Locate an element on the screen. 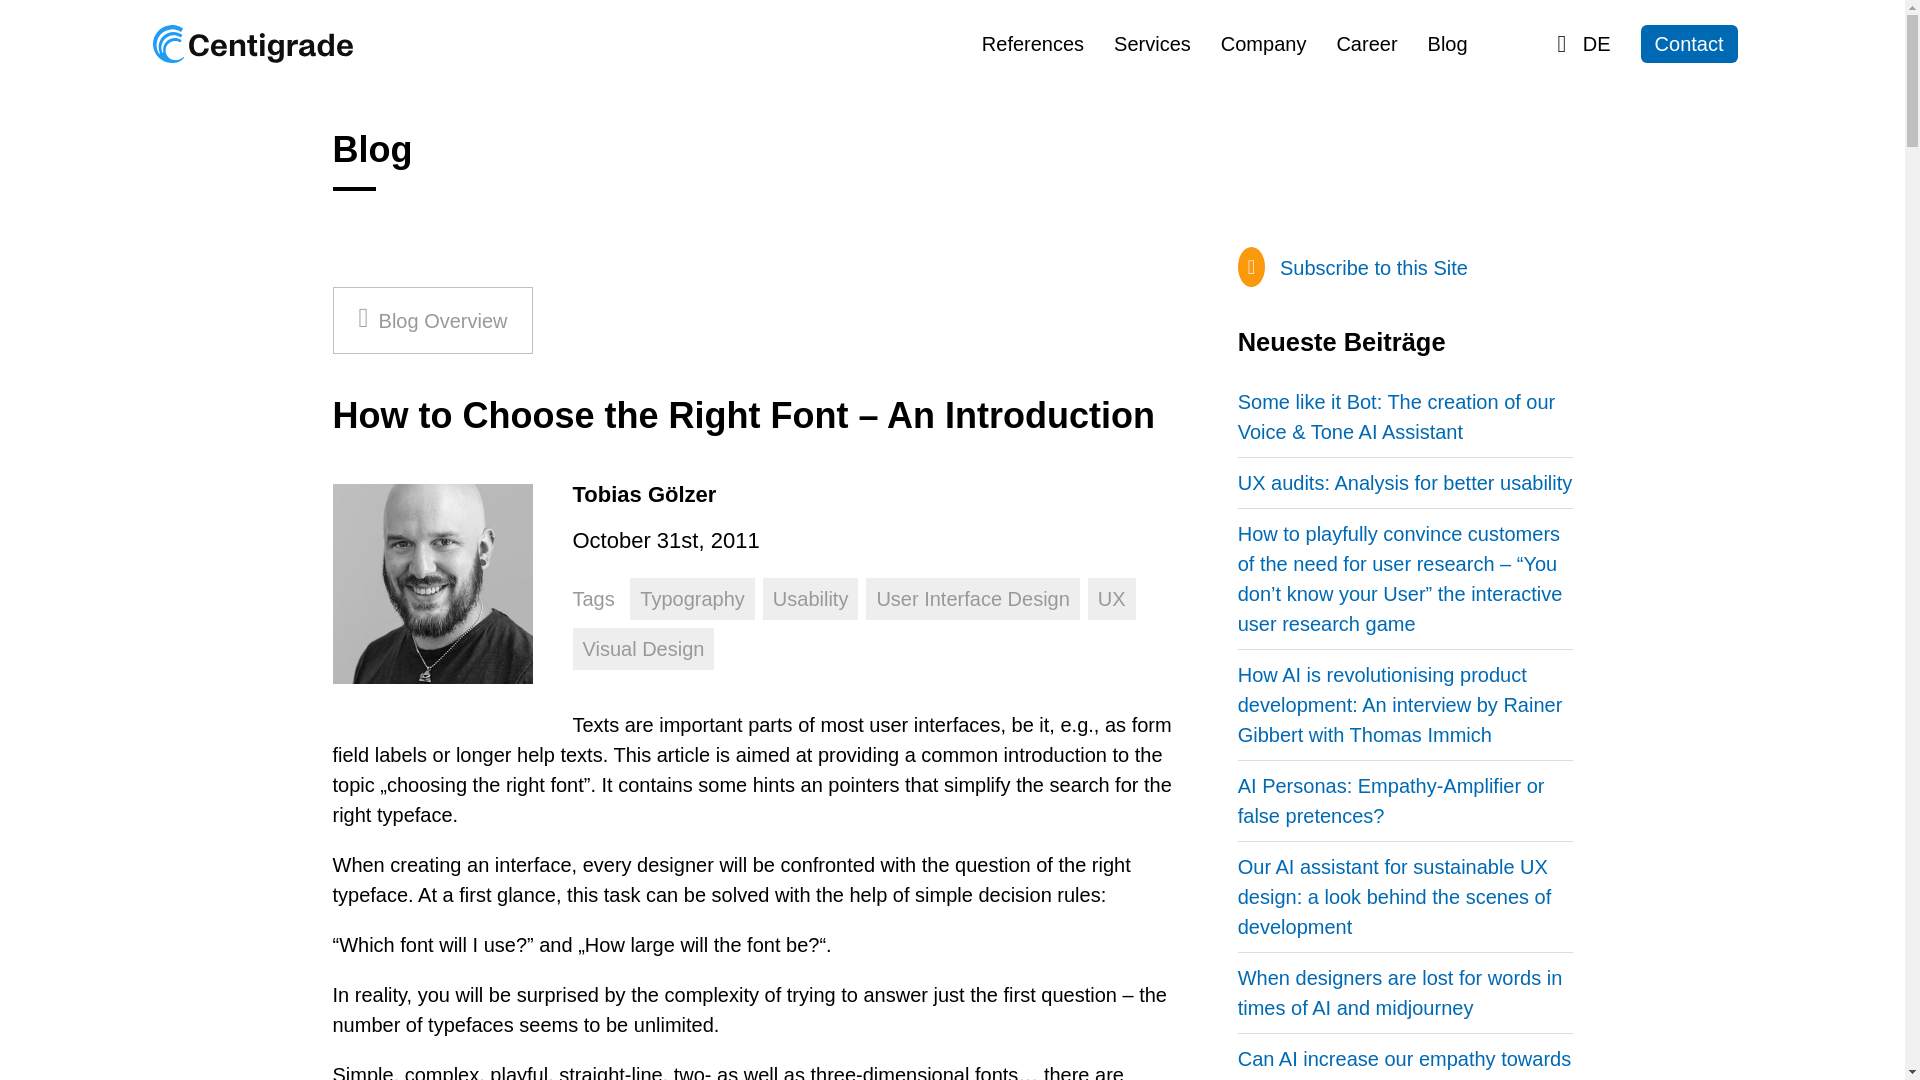  UX is located at coordinates (1112, 598).